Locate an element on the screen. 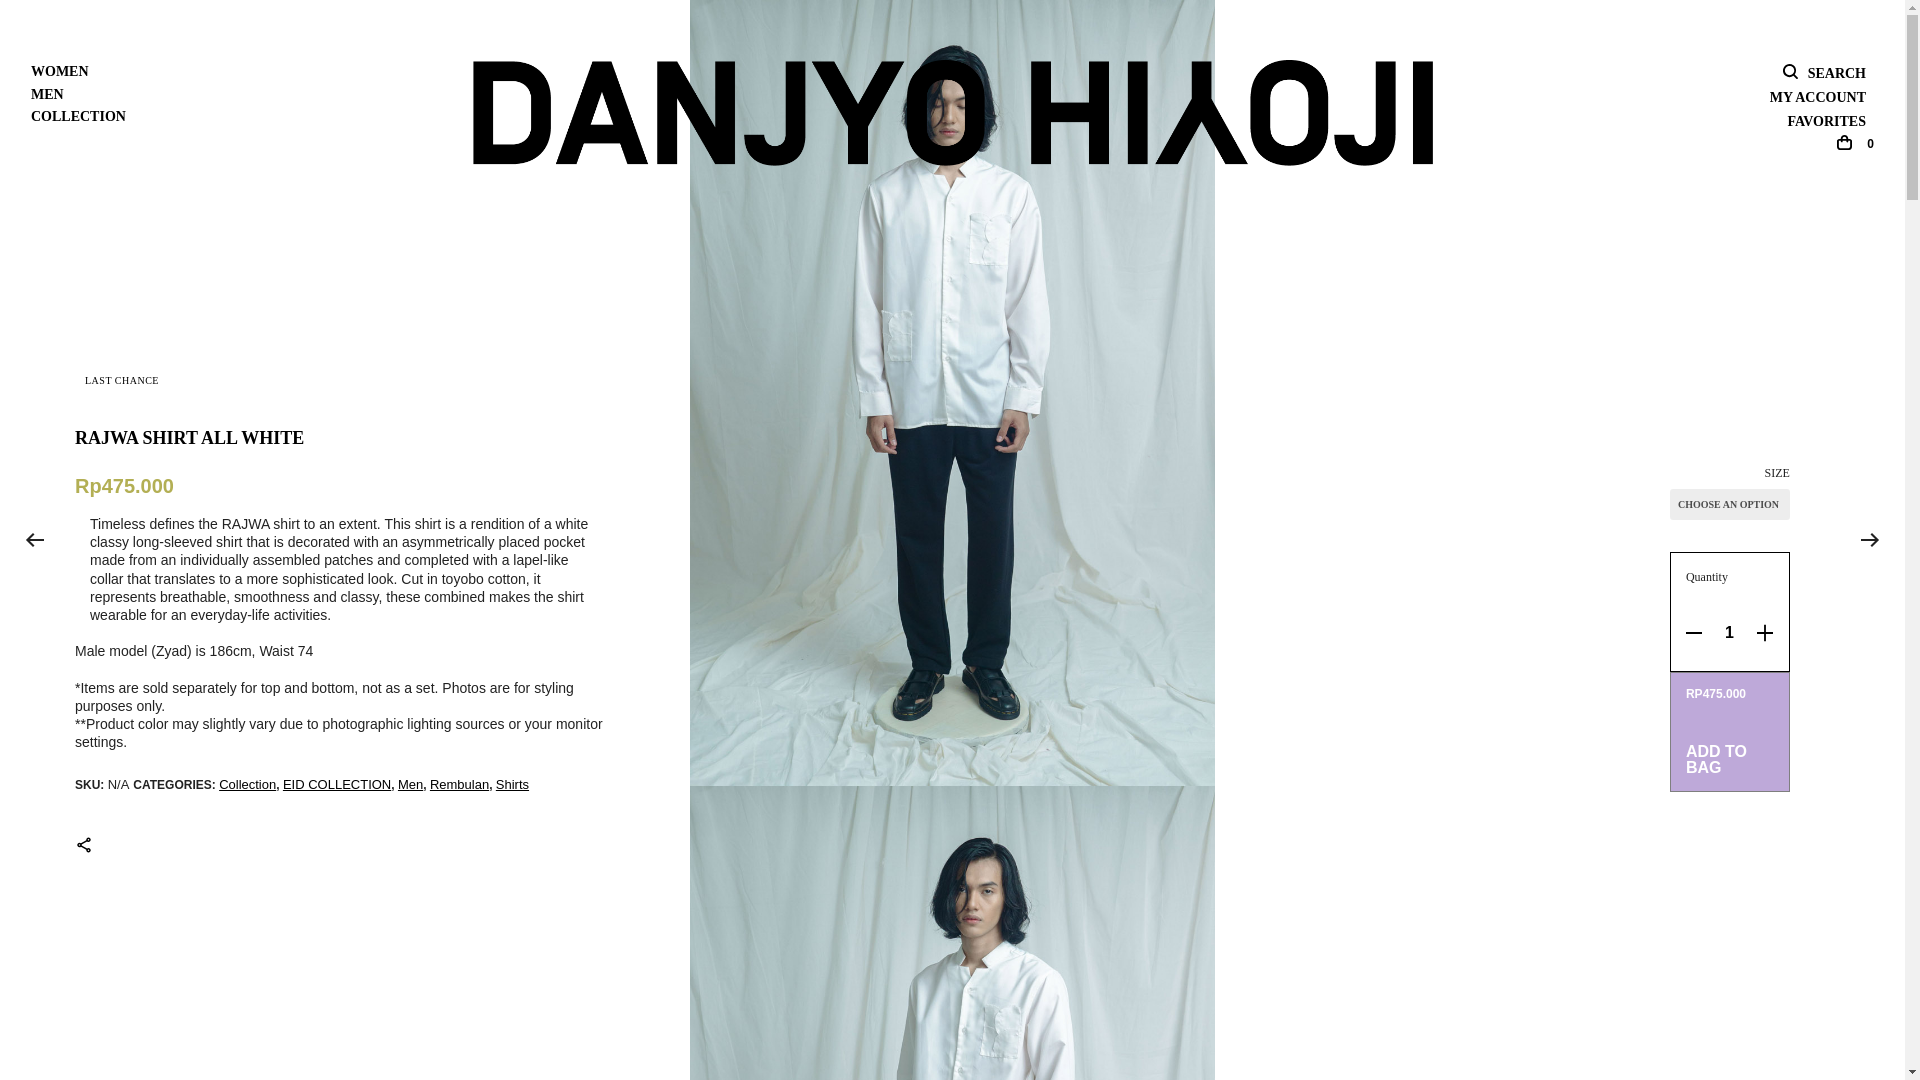  Qty is located at coordinates (1728, 632).